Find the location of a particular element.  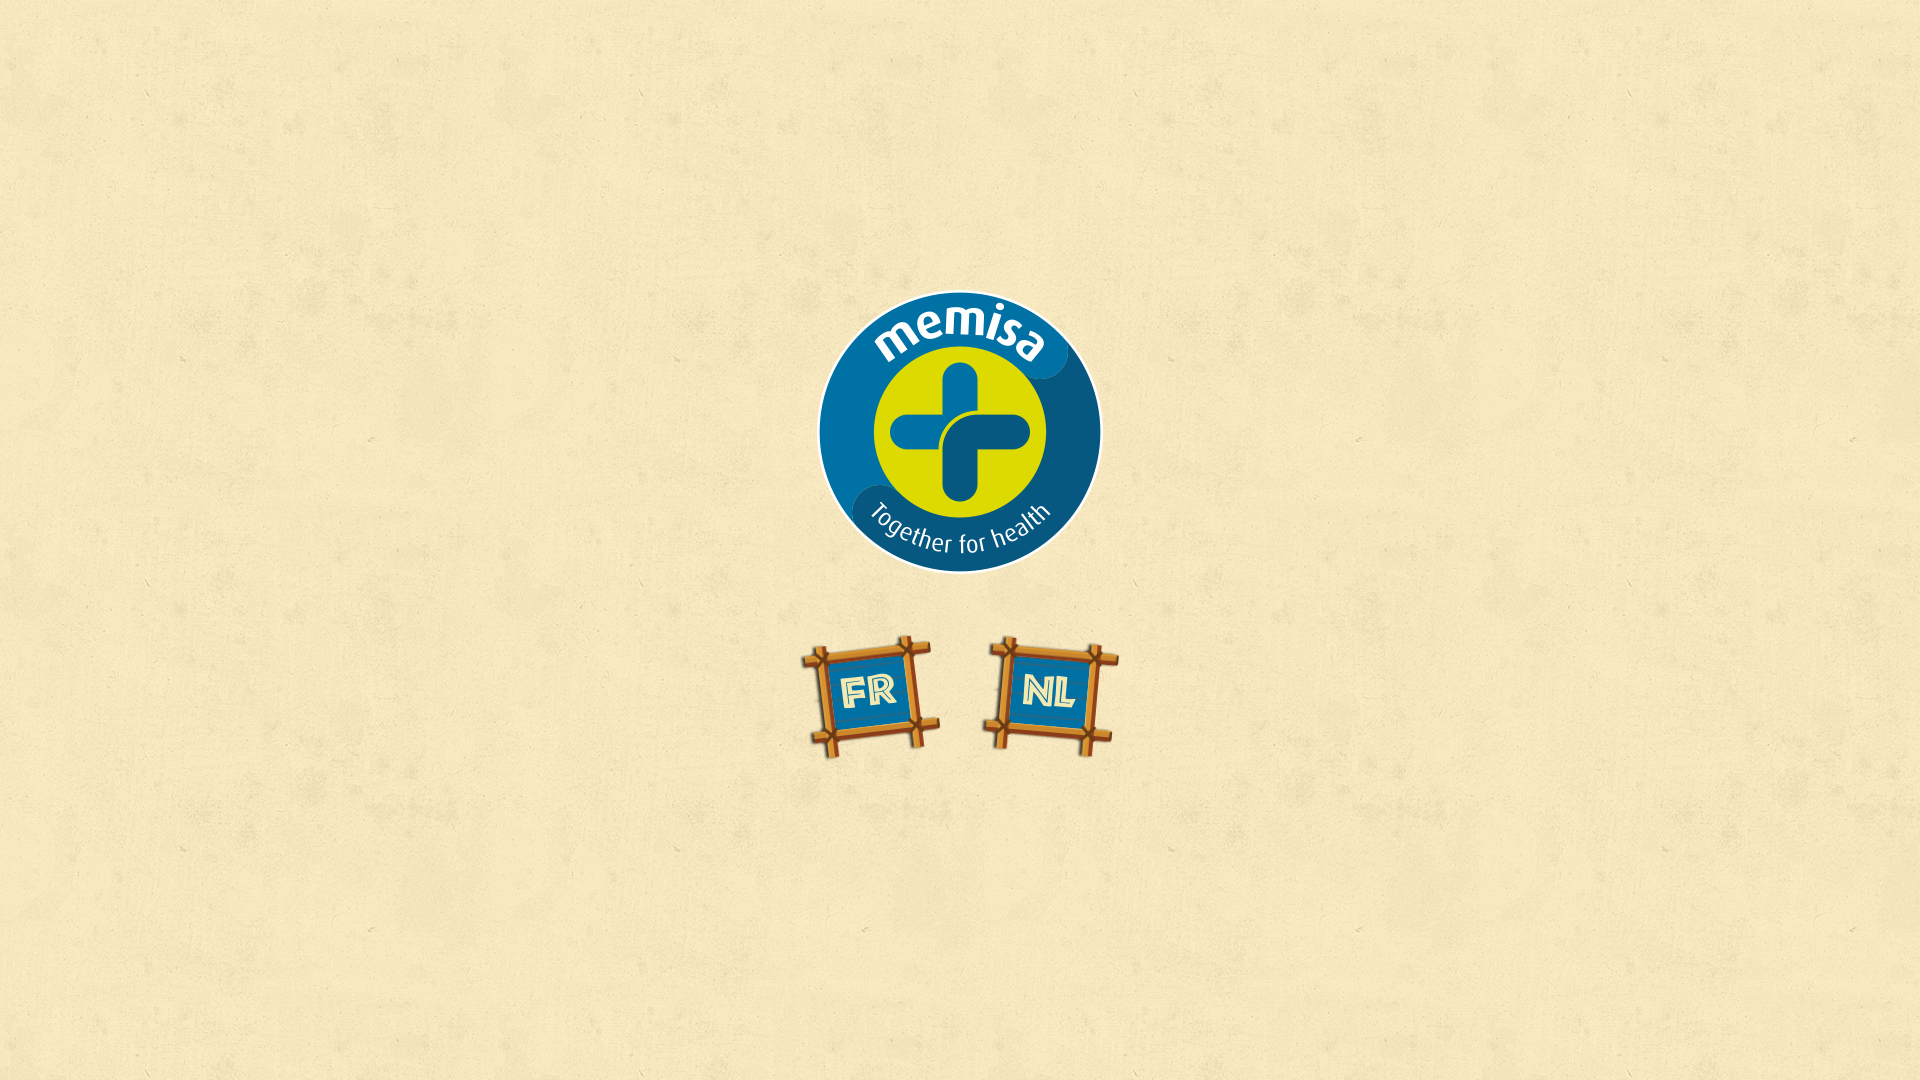

Memisa is located at coordinates (960, 432).